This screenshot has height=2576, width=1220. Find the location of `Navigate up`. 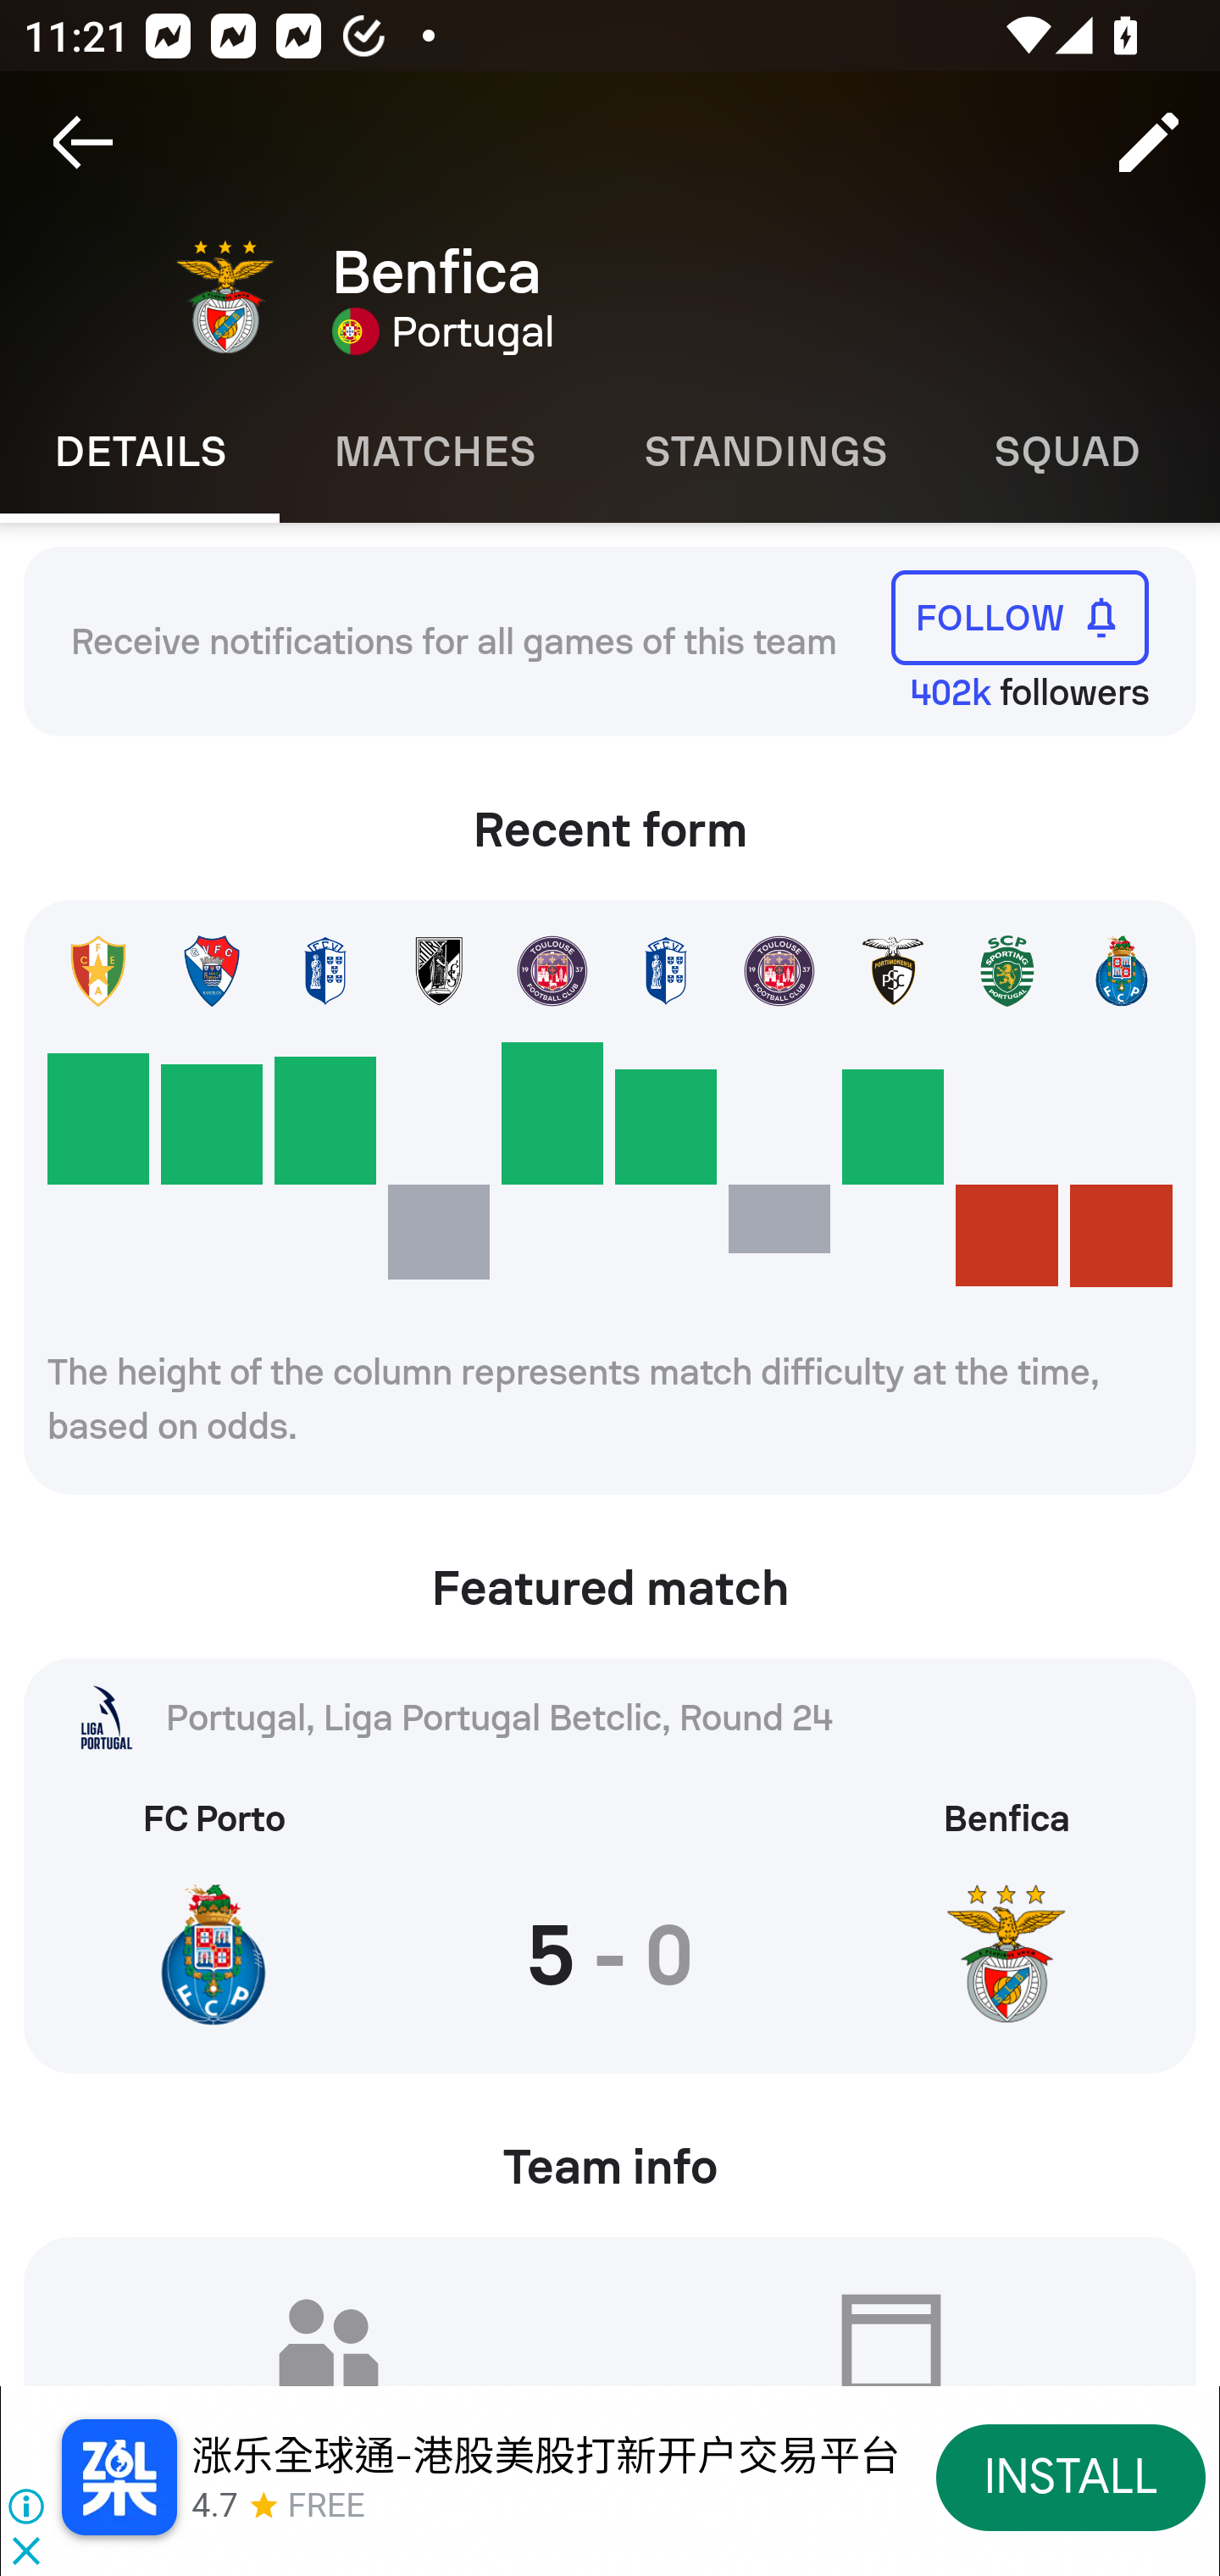

Navigate up is located at coordinates (83, 142).